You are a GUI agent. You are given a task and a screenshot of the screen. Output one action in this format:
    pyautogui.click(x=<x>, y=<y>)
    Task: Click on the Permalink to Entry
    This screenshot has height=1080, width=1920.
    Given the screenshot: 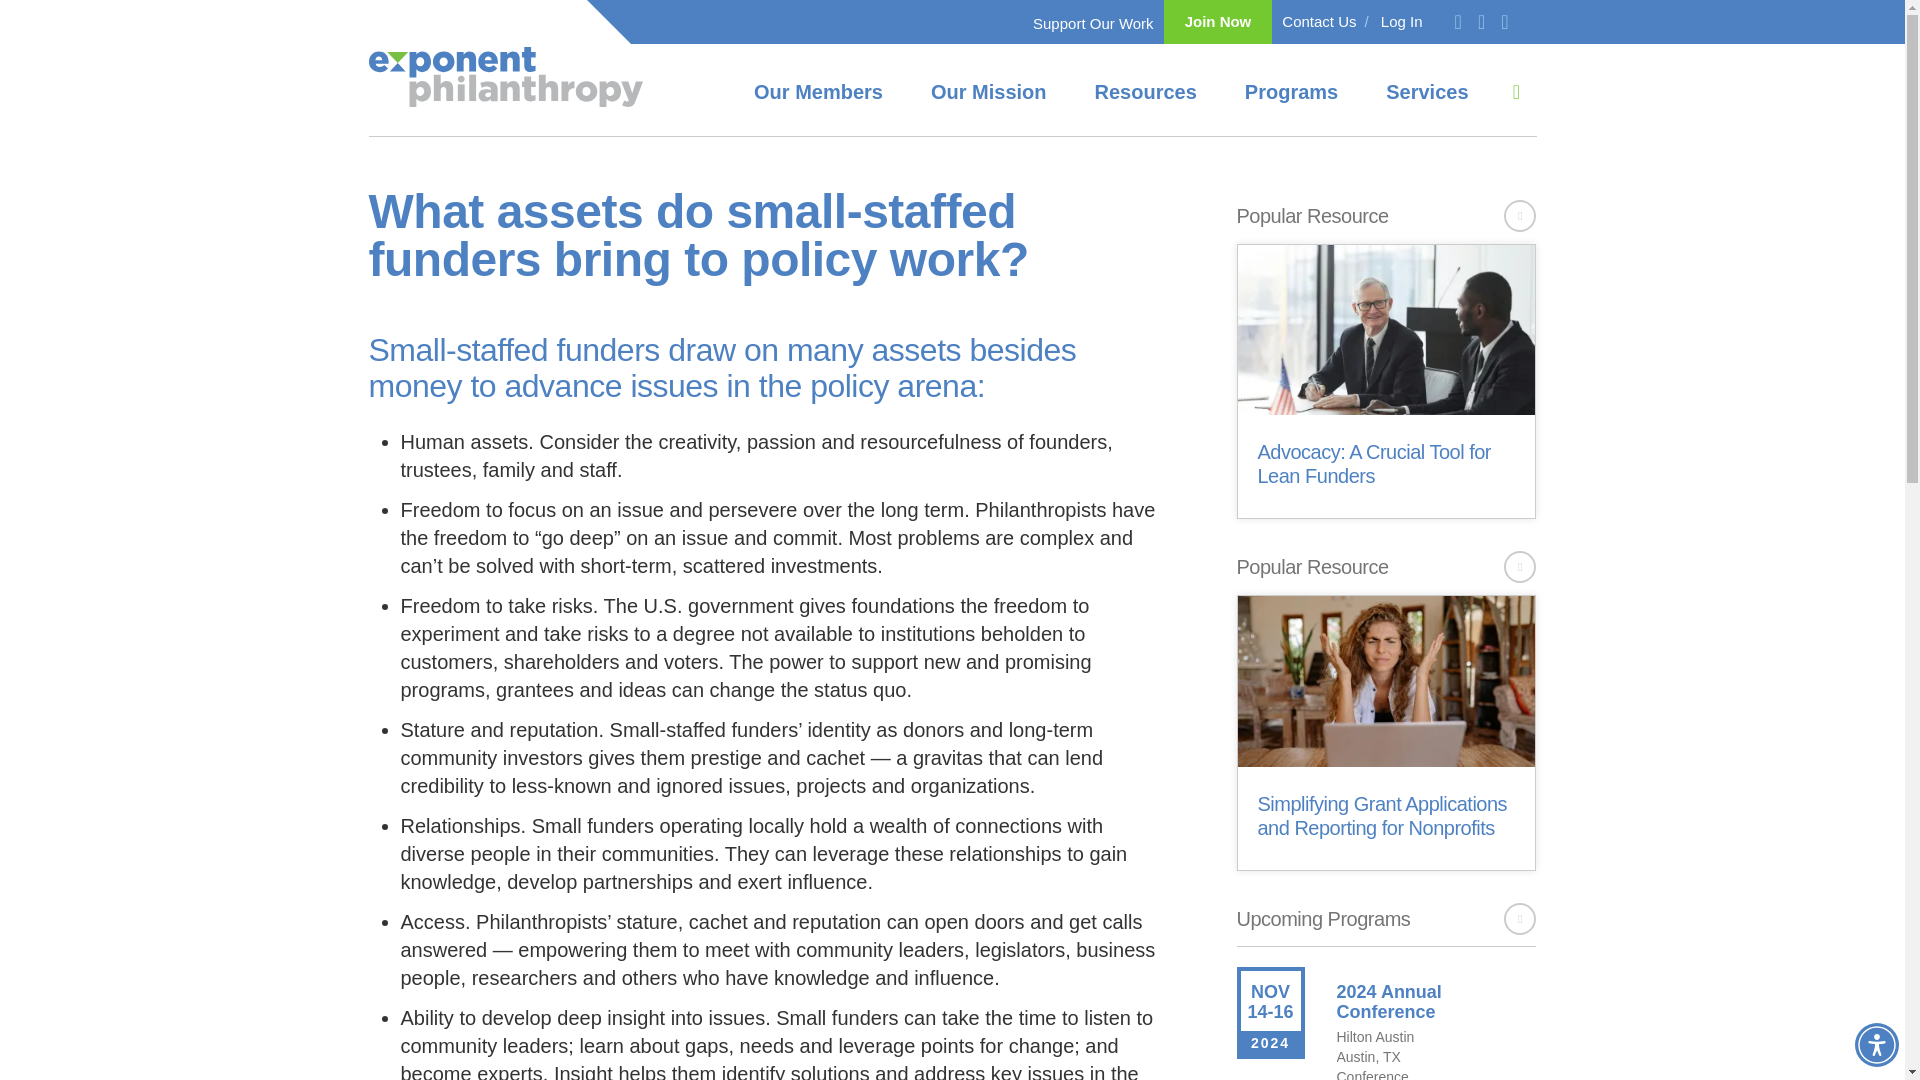 What is the action you would take?
    pyautogui.click(x=1388, y=1001)
    